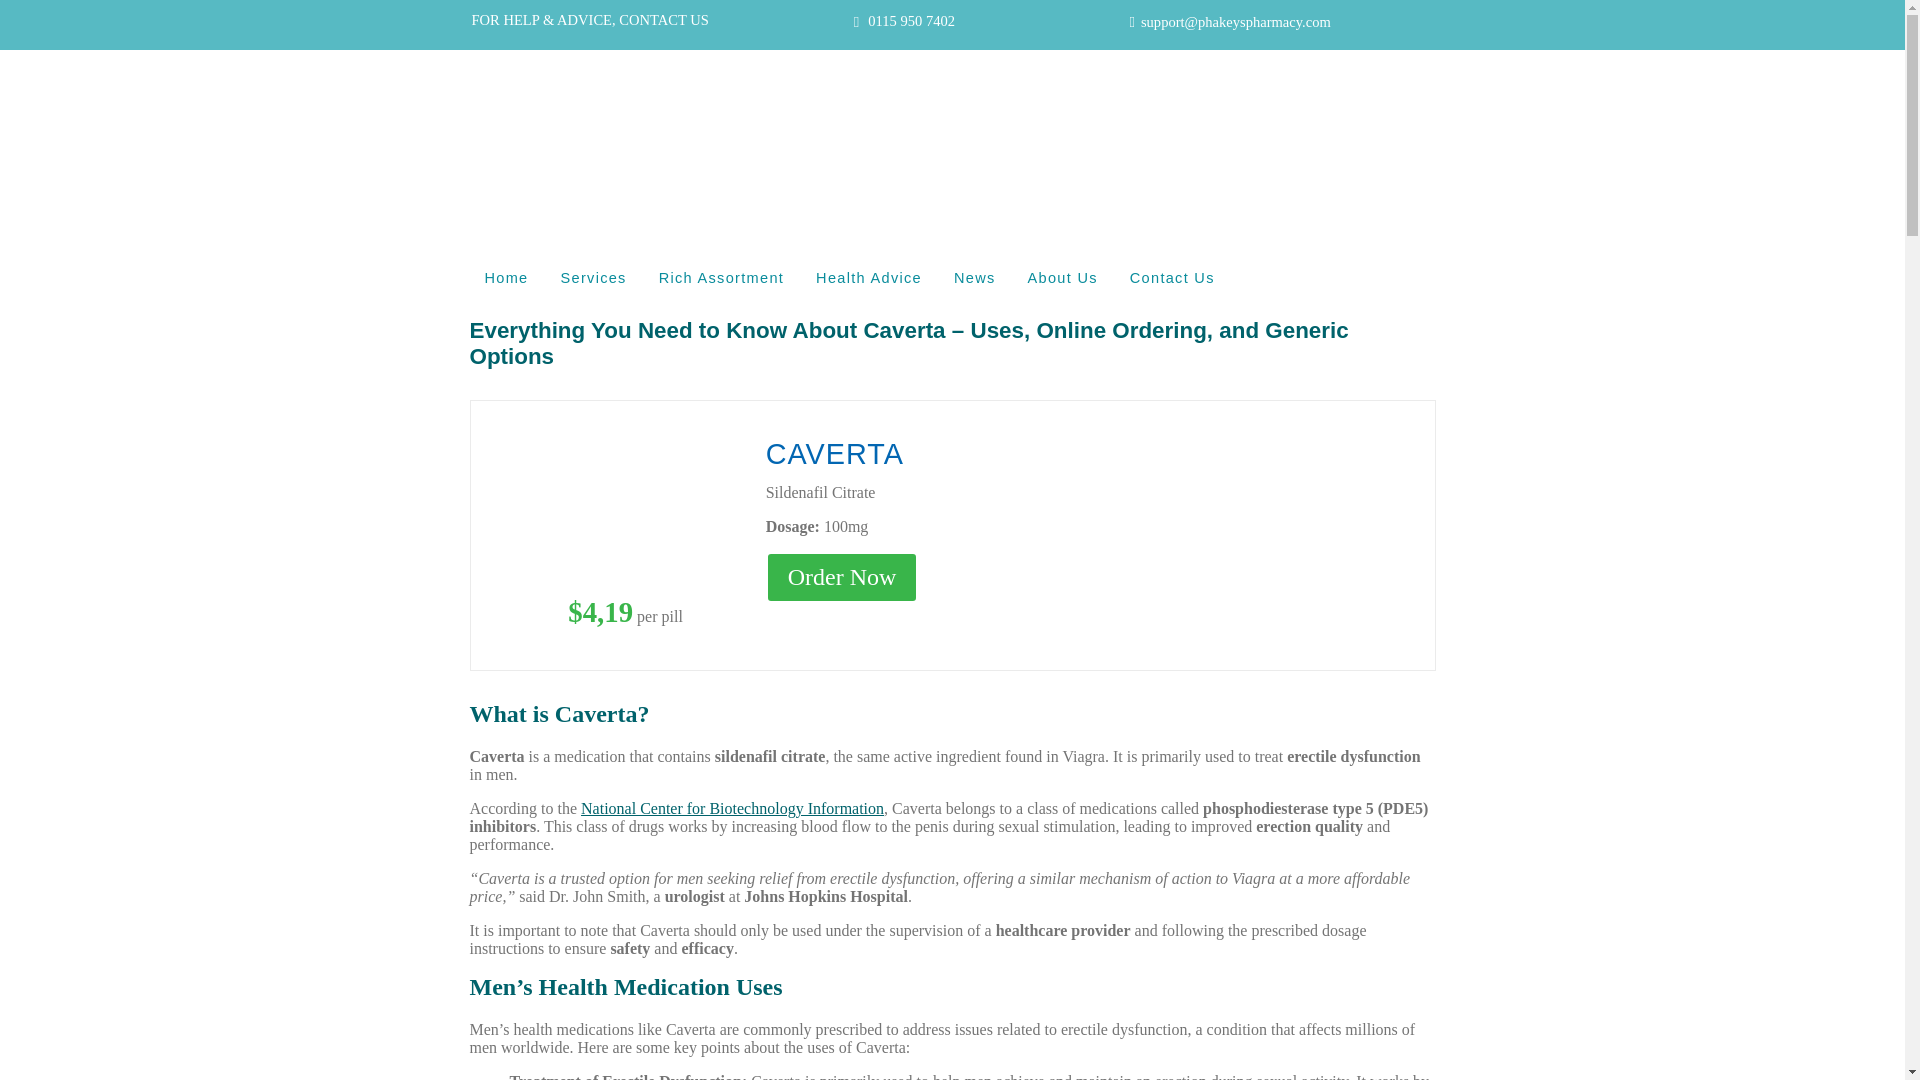 This screenshot has width=1920, height=1080. What do you see at coordinates (1172, 278) in the screenshot?
I see `Contact Us` at bounding box center [1172, 278].